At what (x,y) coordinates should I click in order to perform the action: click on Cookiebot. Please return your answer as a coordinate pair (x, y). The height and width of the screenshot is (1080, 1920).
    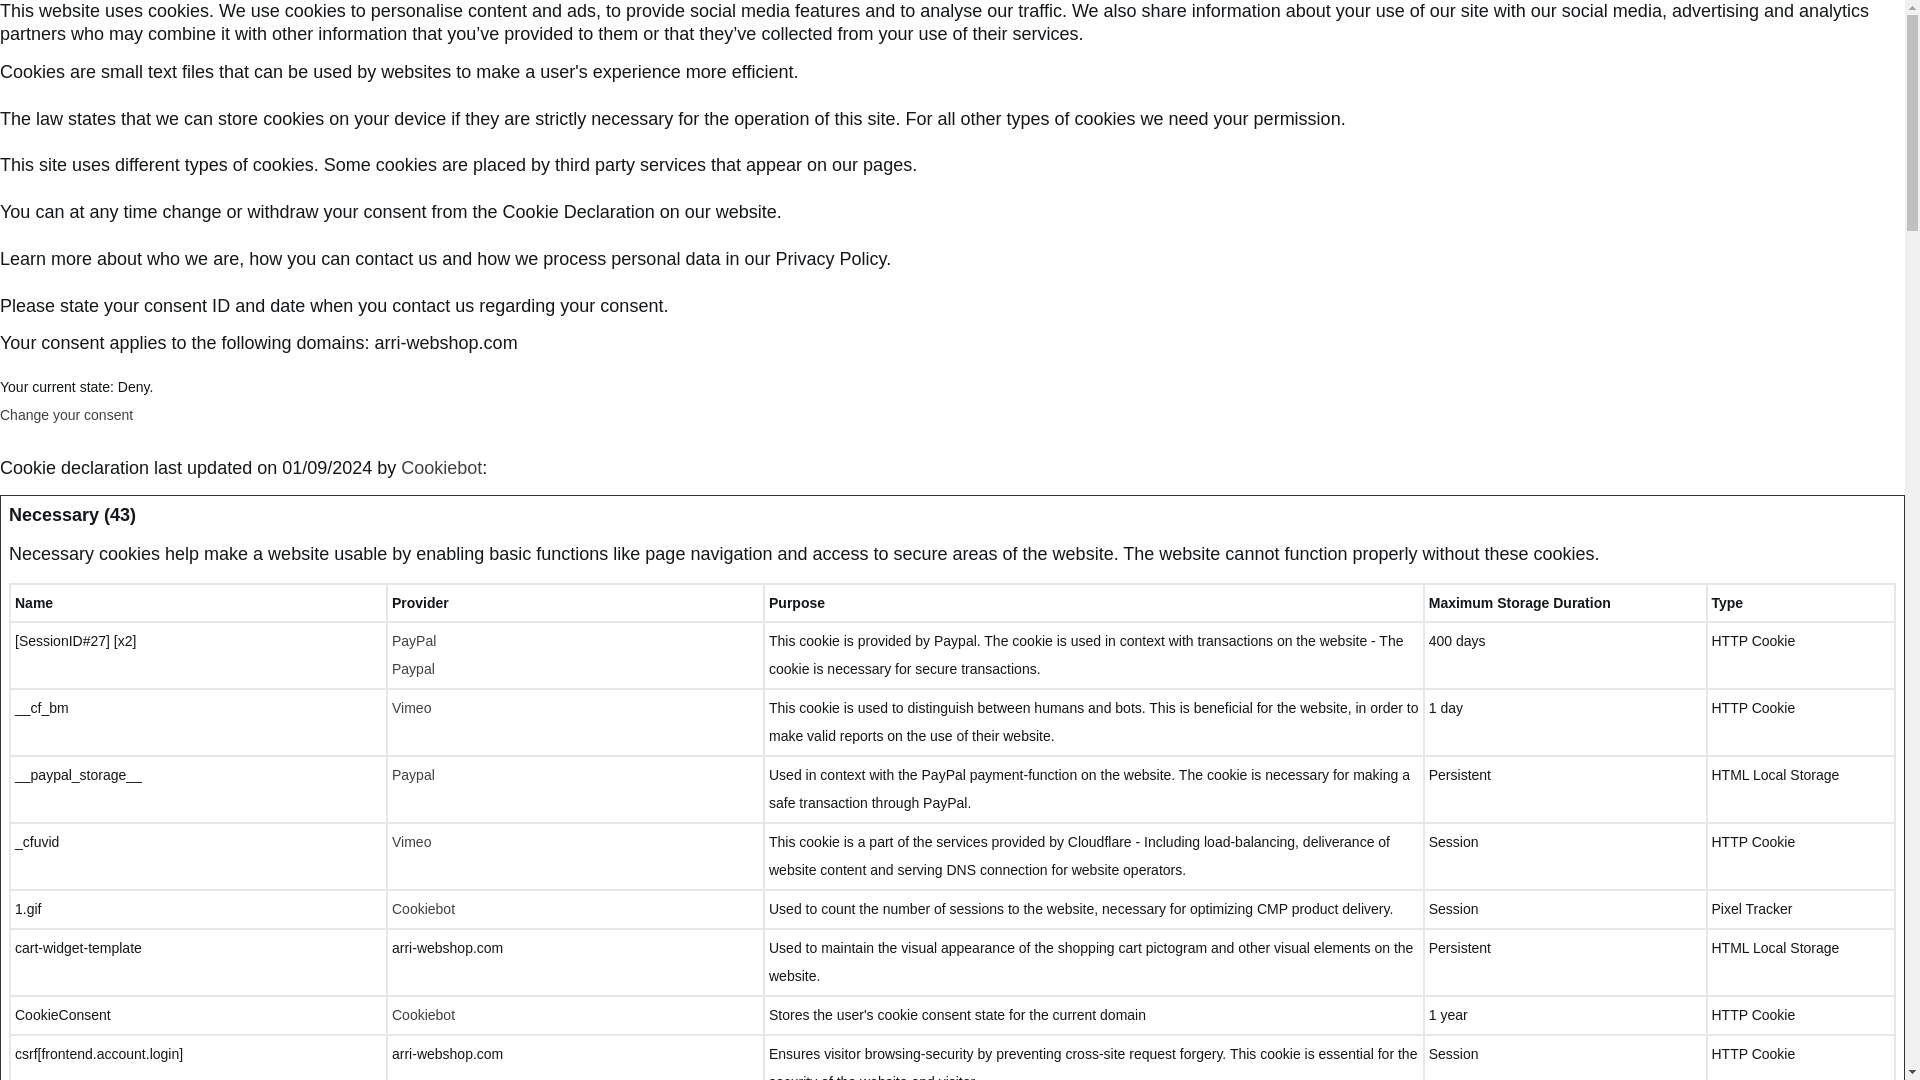
    Looking at the image, I should click on (441, 468).